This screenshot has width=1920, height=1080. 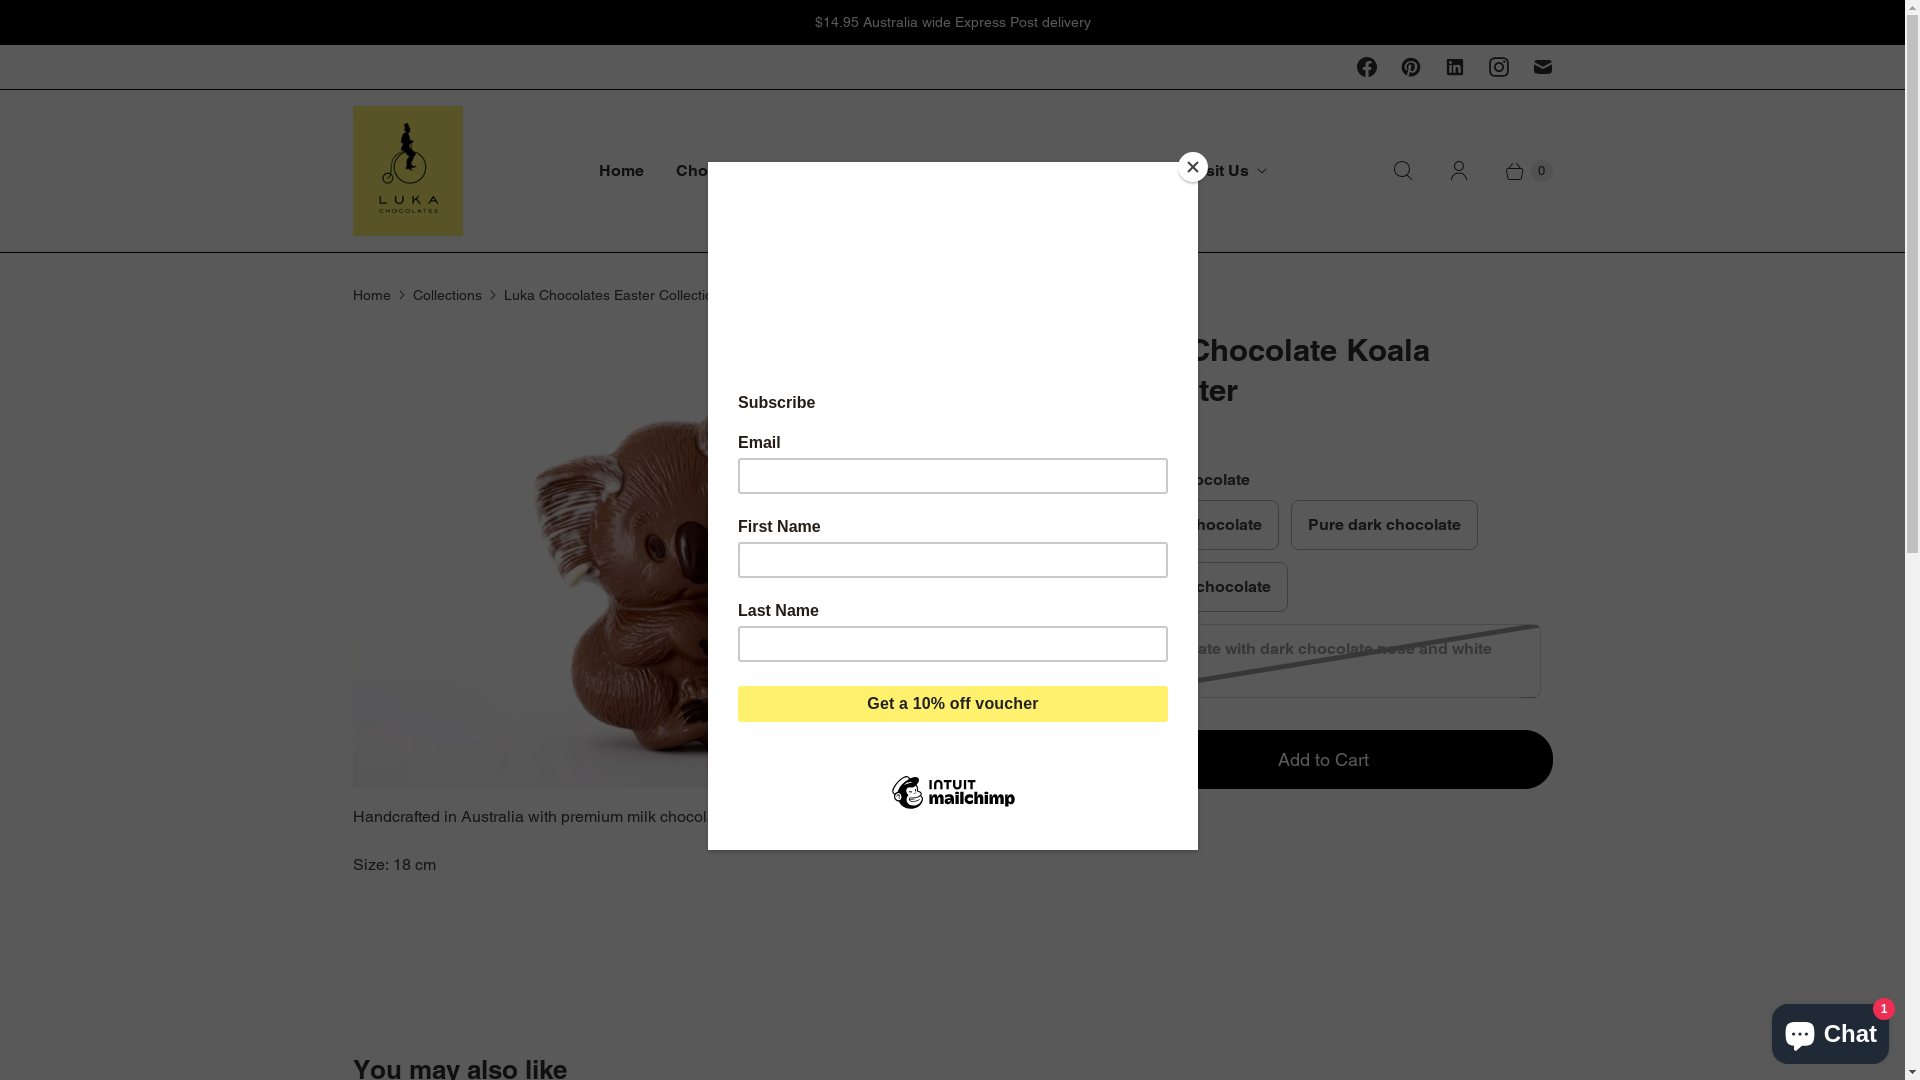 I want to click on Visit Us, so click(x=1228, y=171).